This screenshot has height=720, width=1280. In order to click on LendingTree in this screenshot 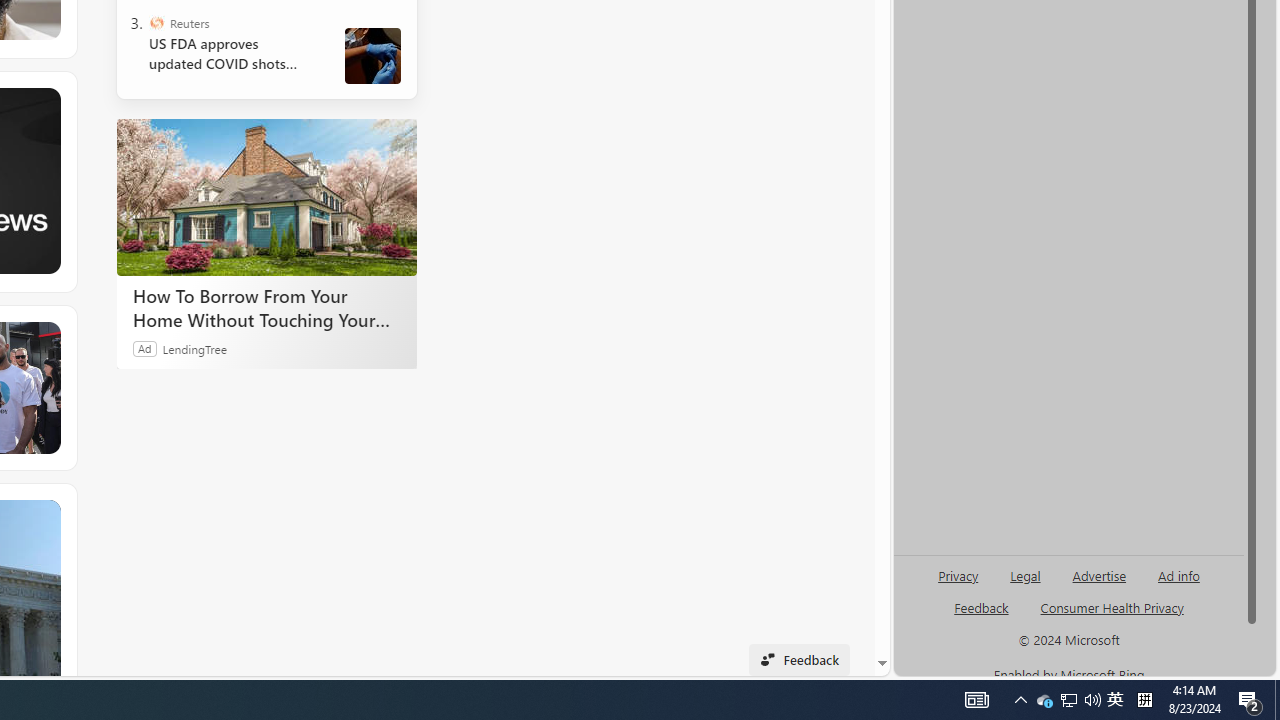, I will do `click(194, 348)`.